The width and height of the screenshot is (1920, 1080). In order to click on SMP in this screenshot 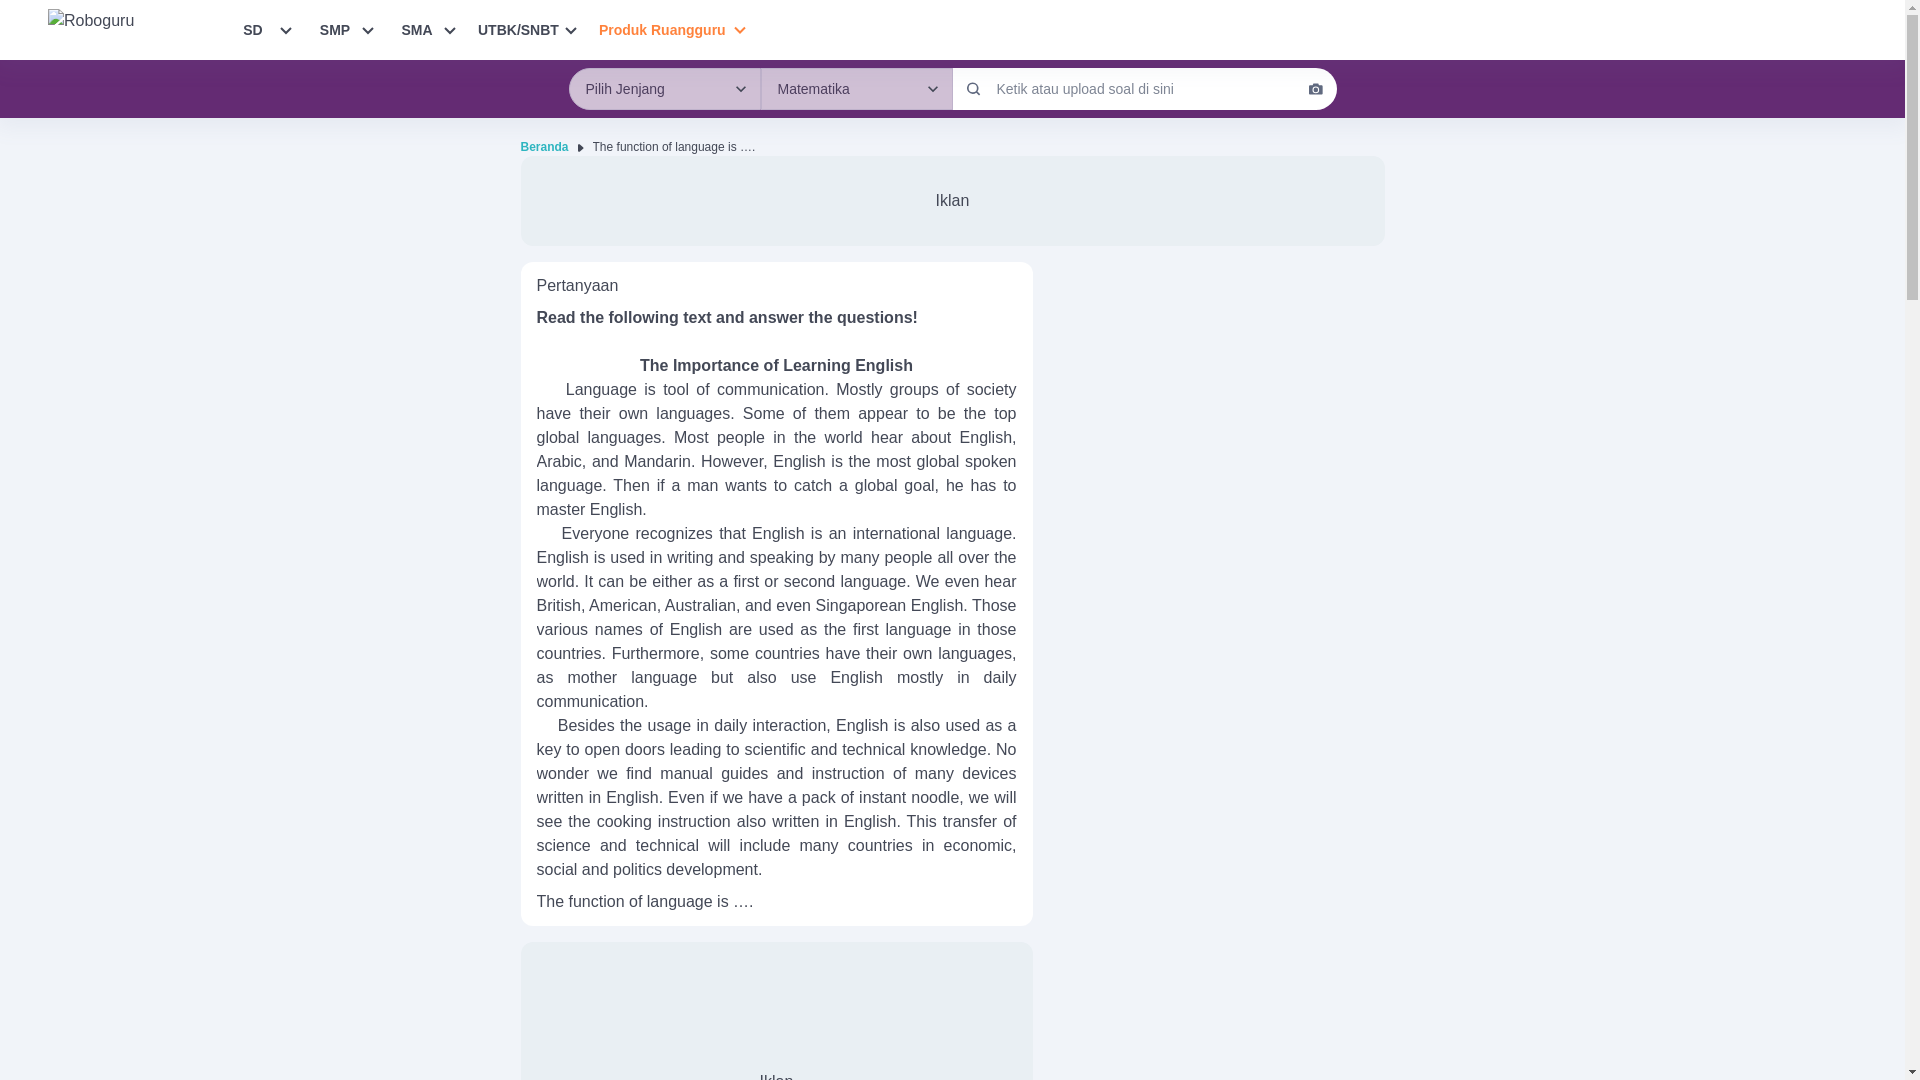, I will do `click(334, 29)`.